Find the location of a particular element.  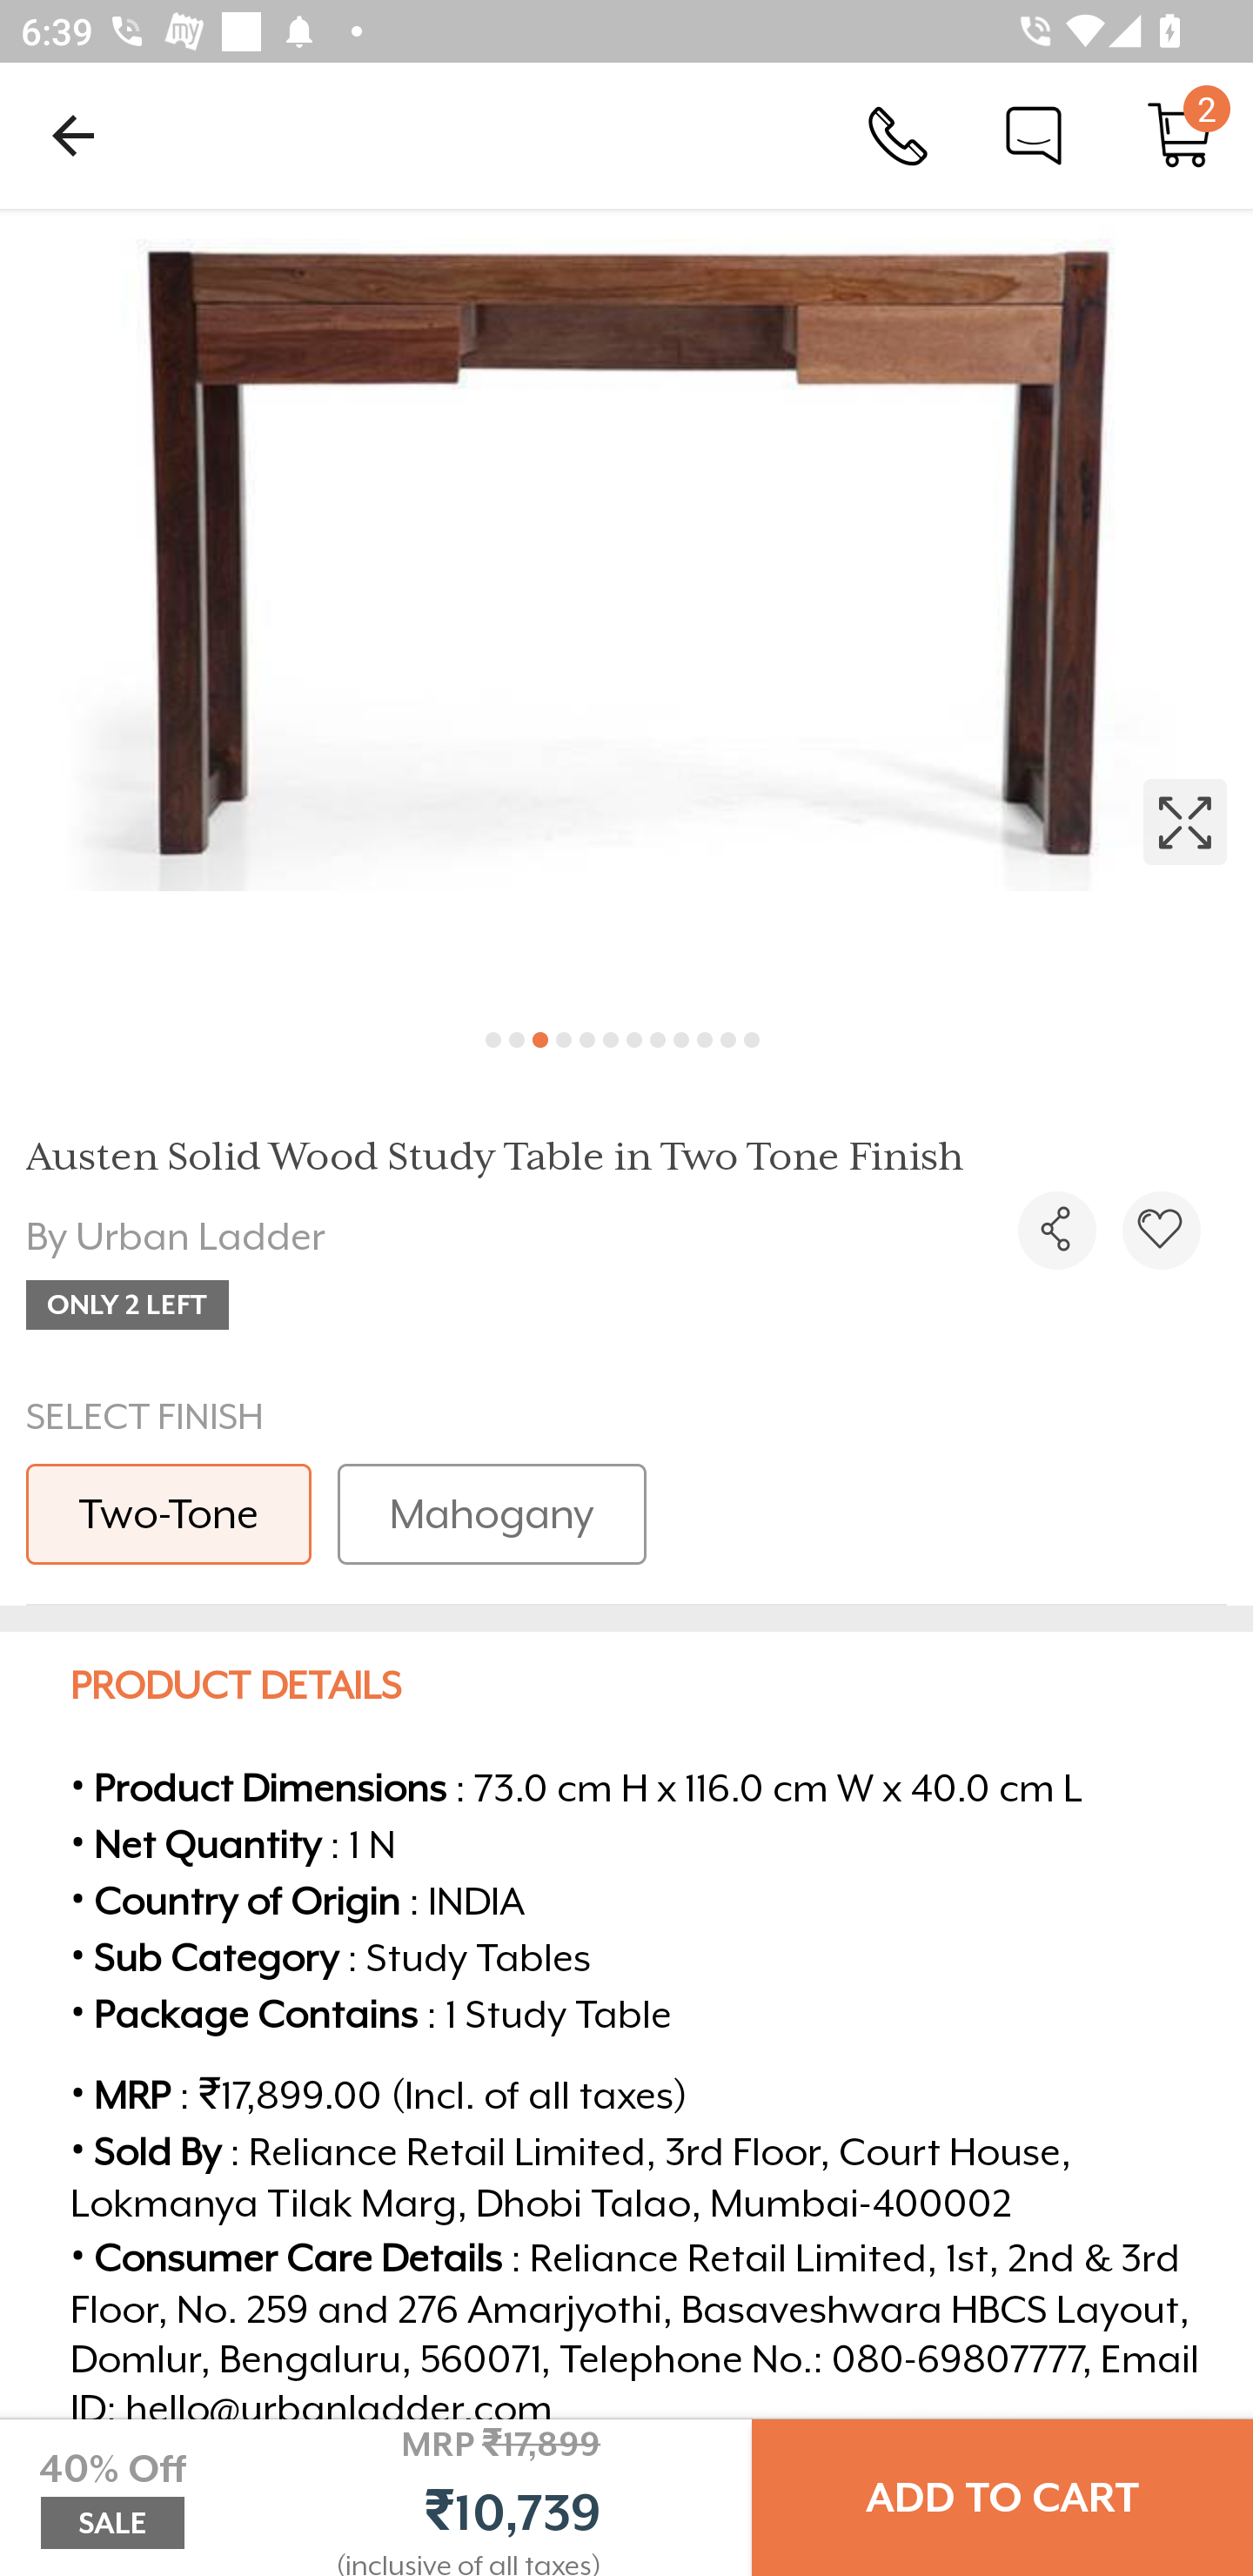

 is located at coordinates (626, 607).